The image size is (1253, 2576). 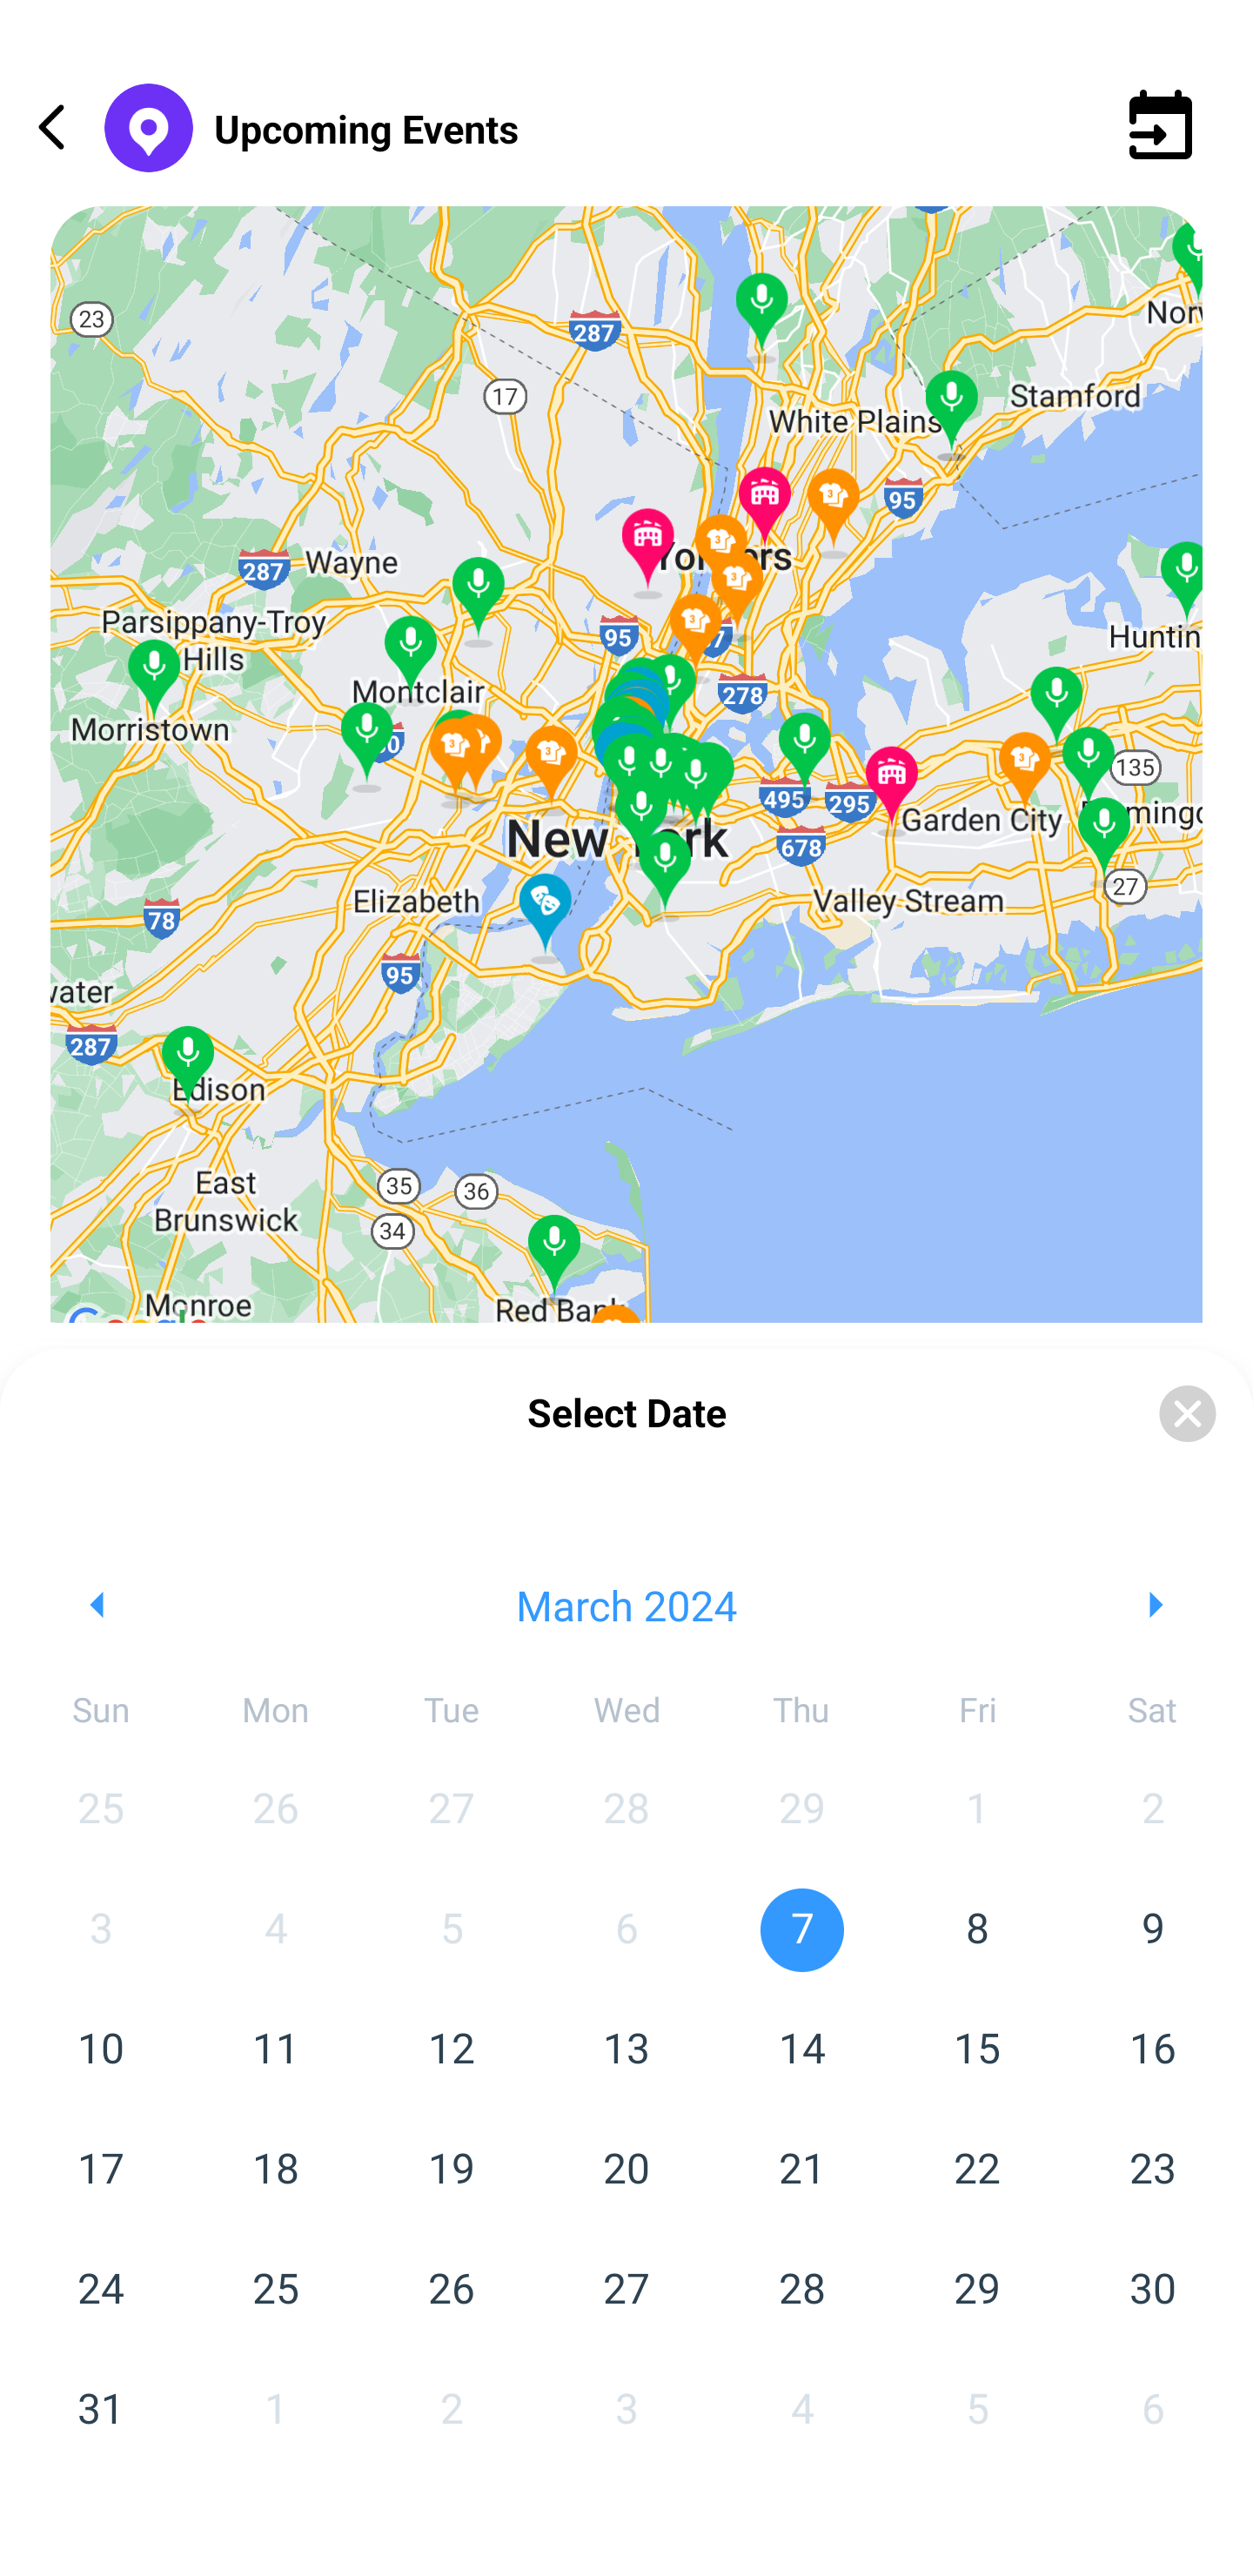 I want to click on  Tuesday 26 March 2024  26, so click(x=451, y=2290).